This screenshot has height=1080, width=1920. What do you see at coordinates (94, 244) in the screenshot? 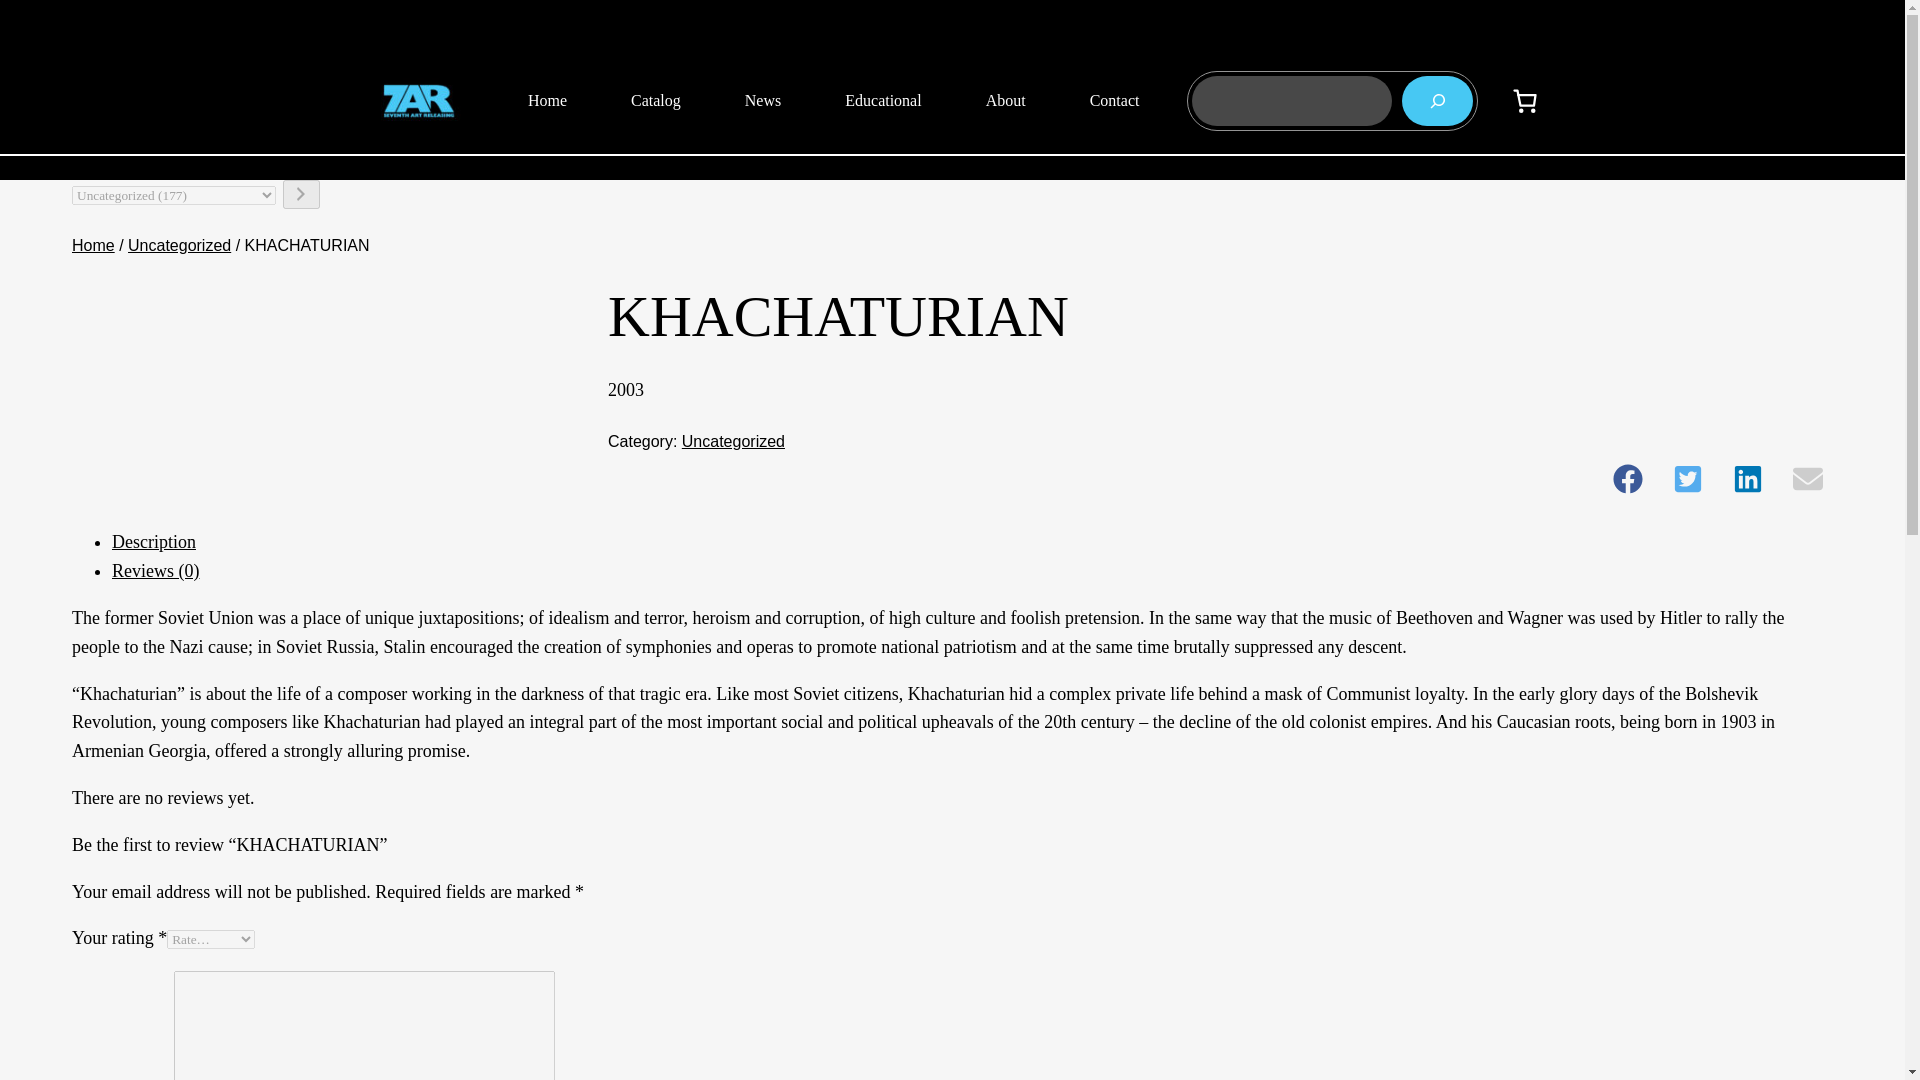
I see `Home` at bounding box center [94, 244].